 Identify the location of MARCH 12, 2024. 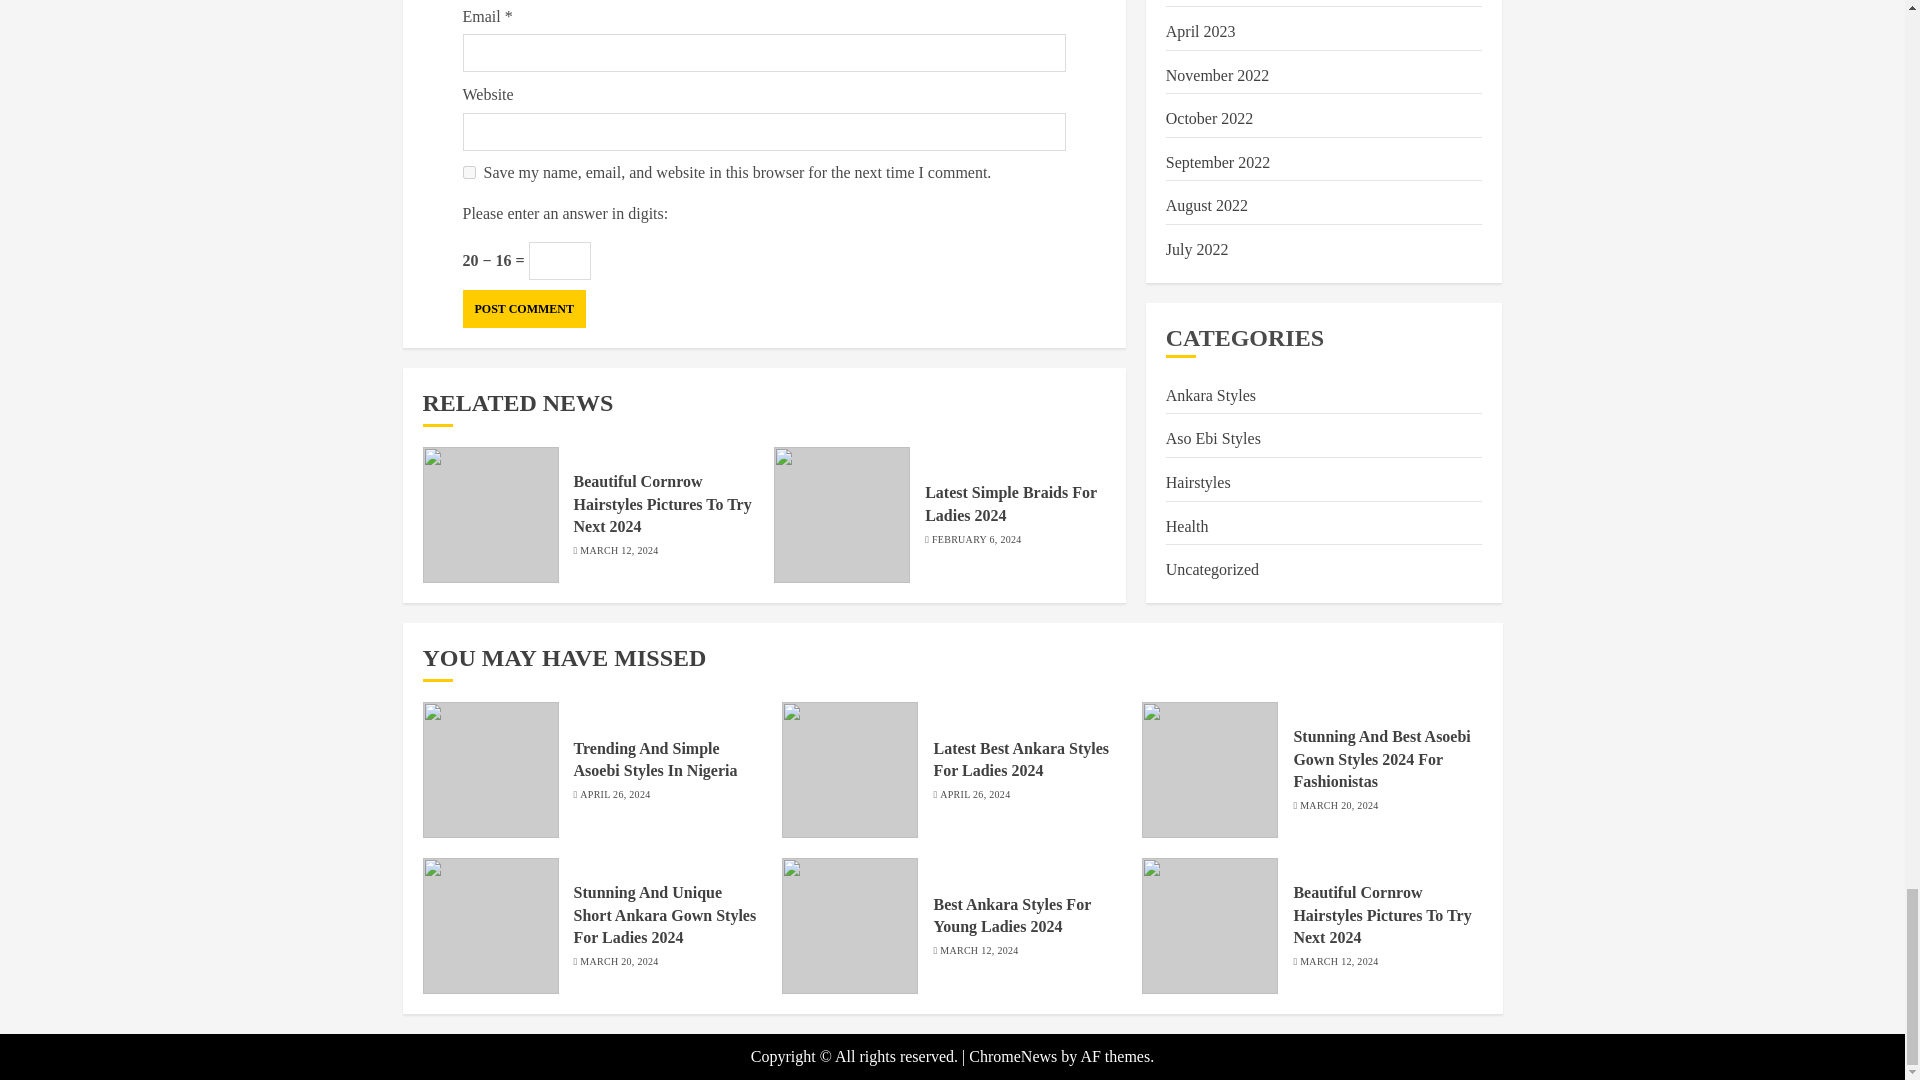
(618, 551).